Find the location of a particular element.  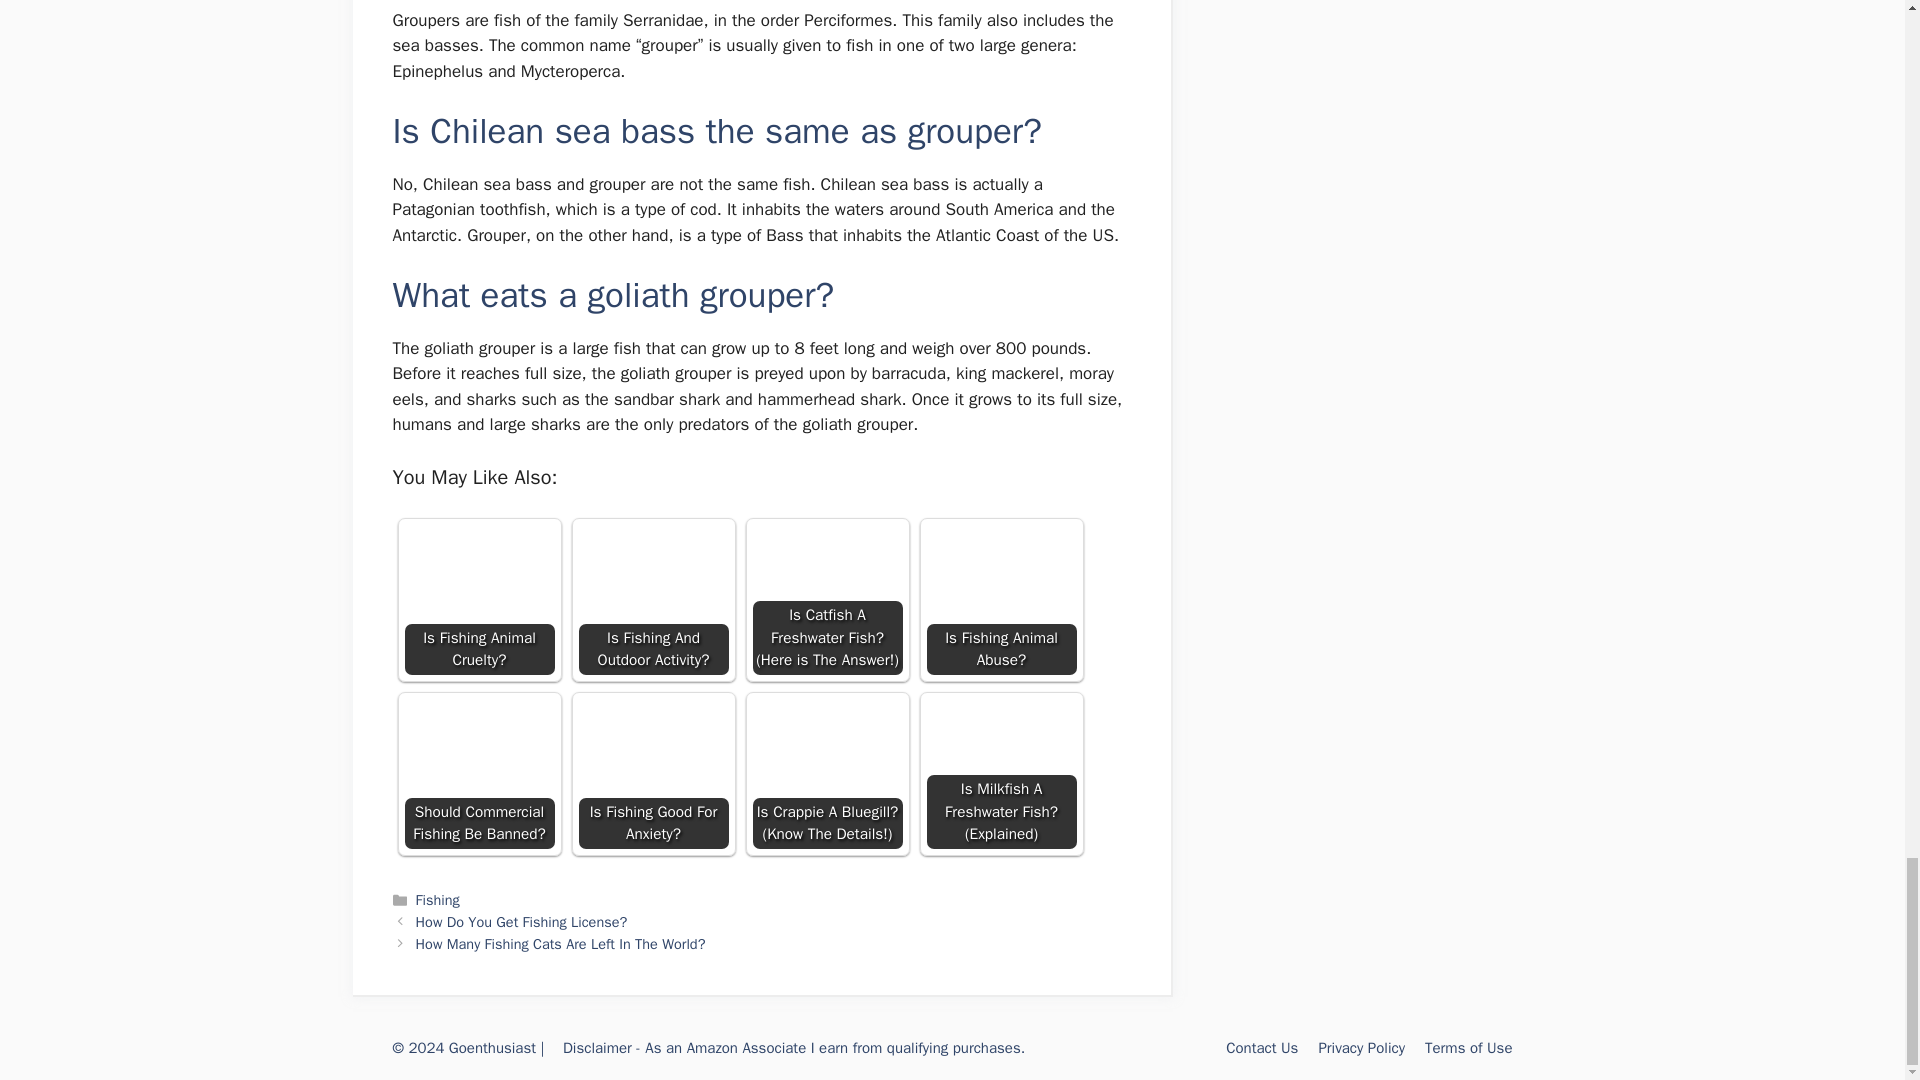

Is Fishing Animal Abuse? is located at coordinates (1000, 600).